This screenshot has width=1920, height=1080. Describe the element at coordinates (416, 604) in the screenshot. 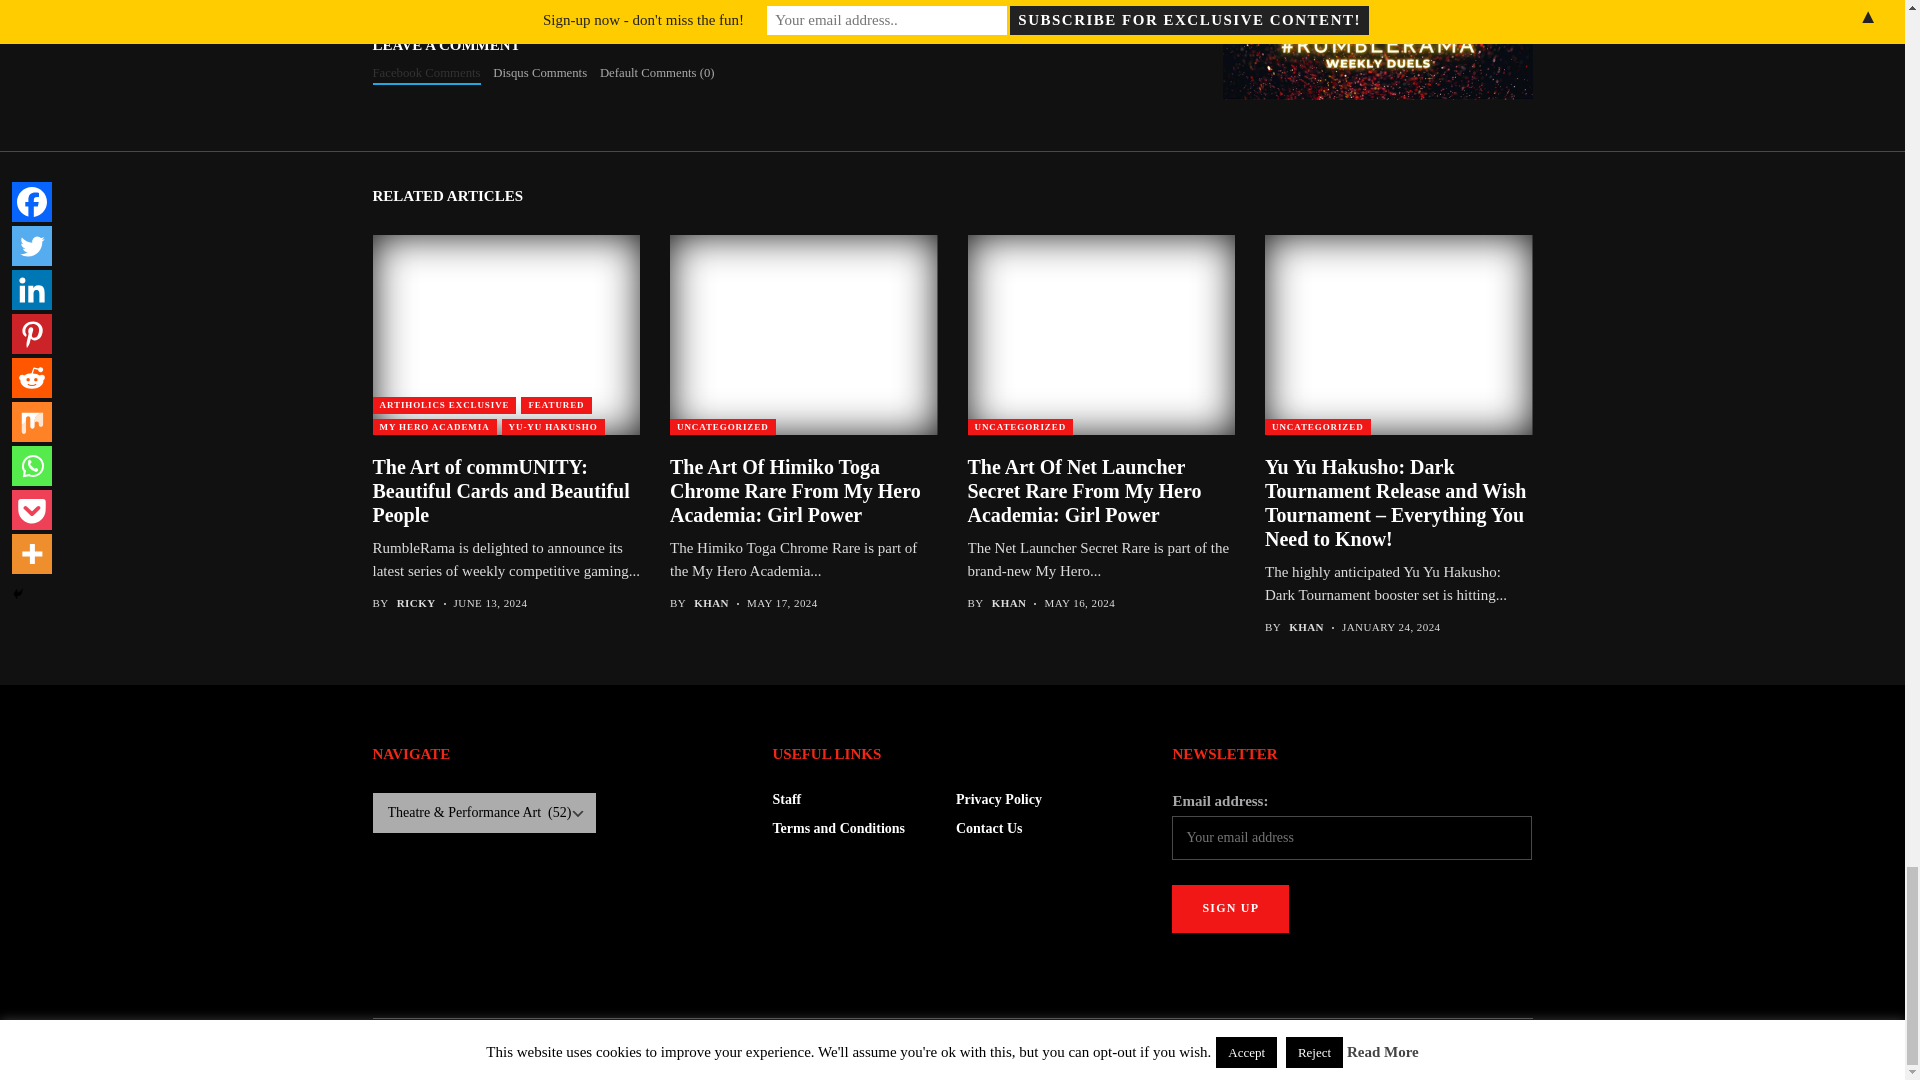

I see `Posts by Ricky` at that location.